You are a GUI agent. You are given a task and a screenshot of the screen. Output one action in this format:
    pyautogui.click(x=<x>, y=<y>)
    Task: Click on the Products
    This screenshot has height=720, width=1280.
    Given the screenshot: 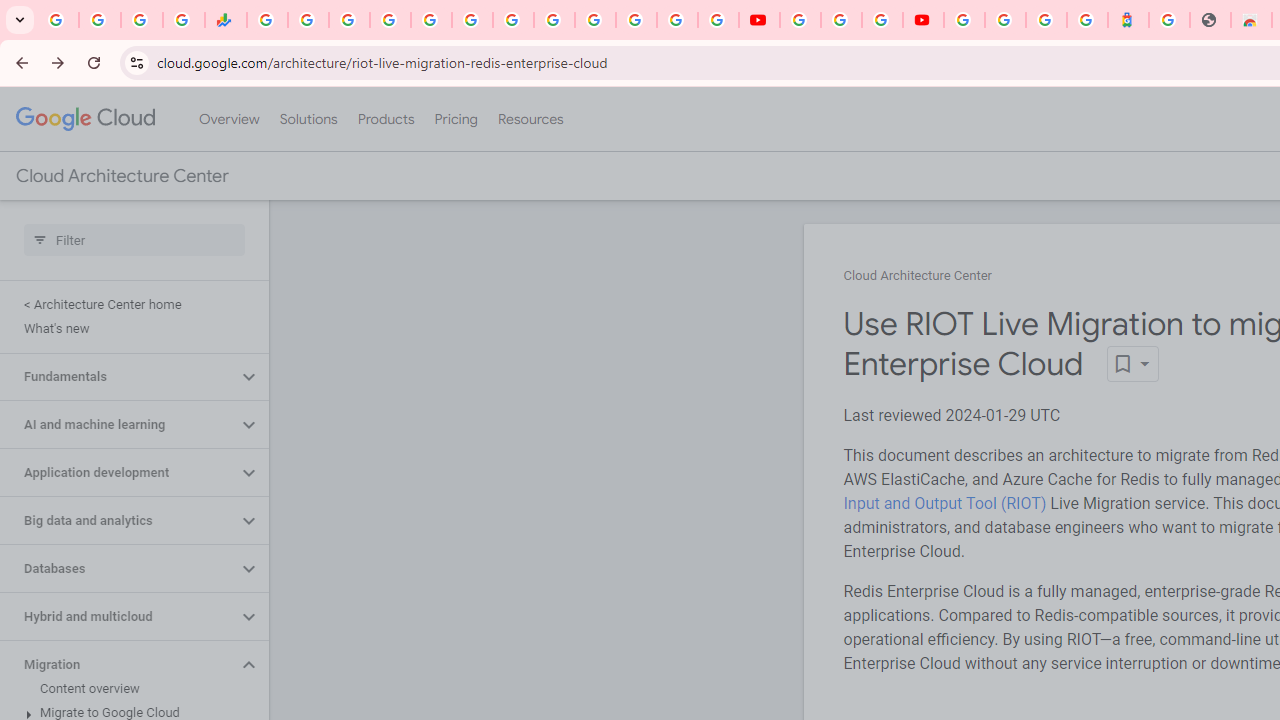 What is the action you would take?
    pyautogui.click(x=386, y=119)
    